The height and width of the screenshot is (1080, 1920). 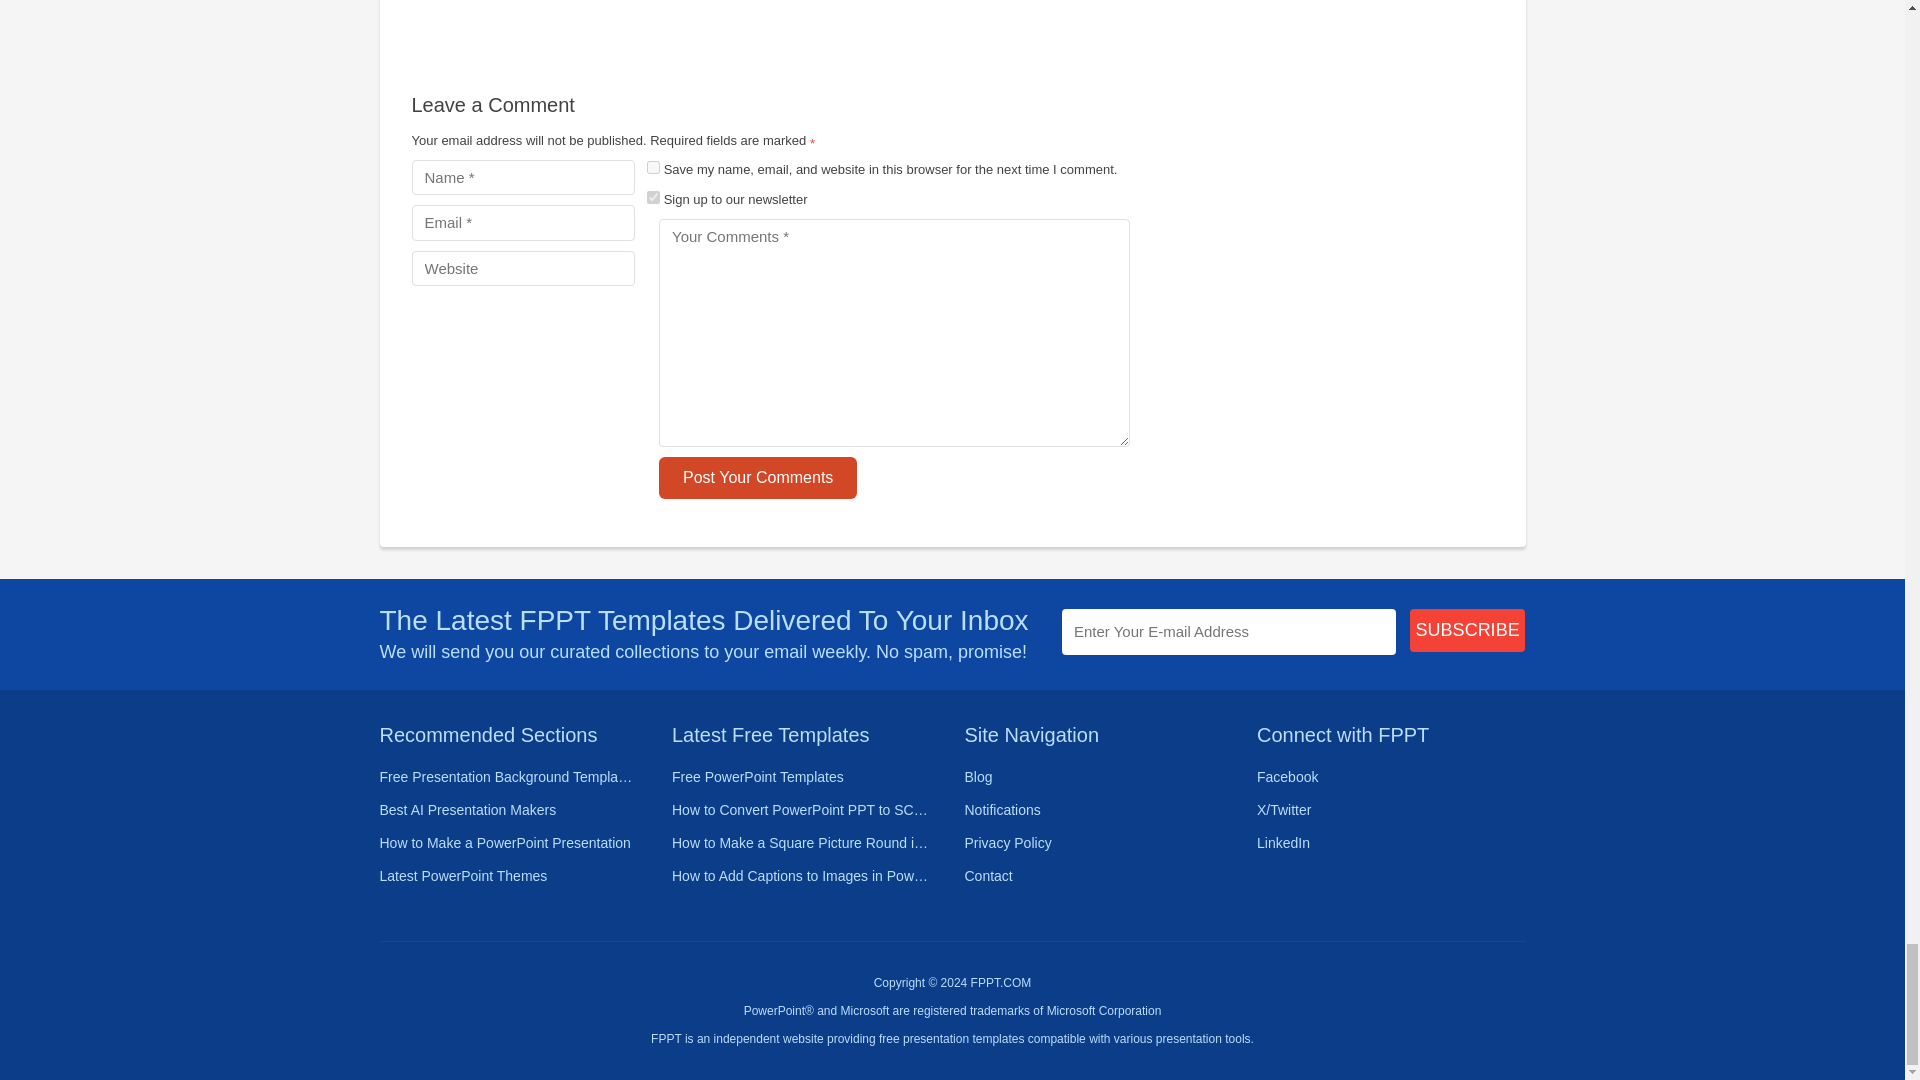 I want to click on Subscribe, so click(x=1468, y=630).